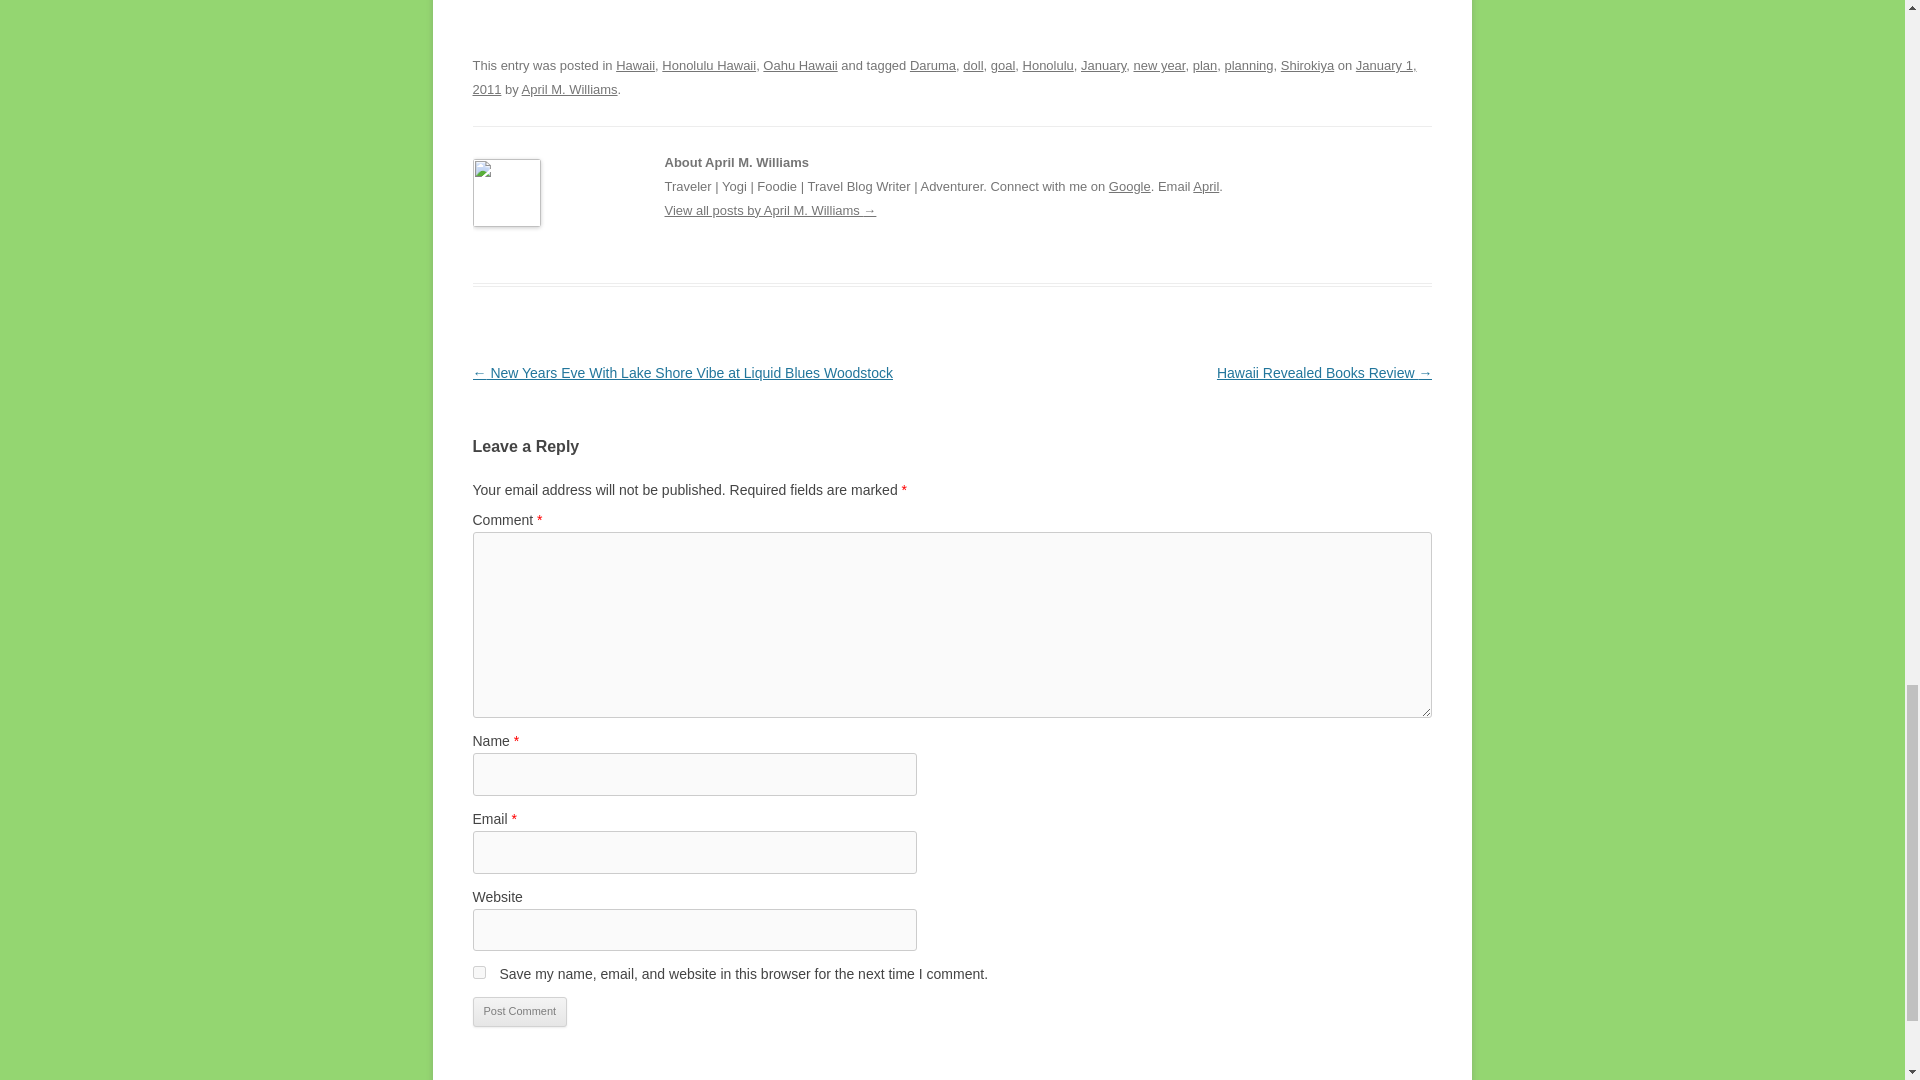  I want to click on Daruma, so click(933, 66).